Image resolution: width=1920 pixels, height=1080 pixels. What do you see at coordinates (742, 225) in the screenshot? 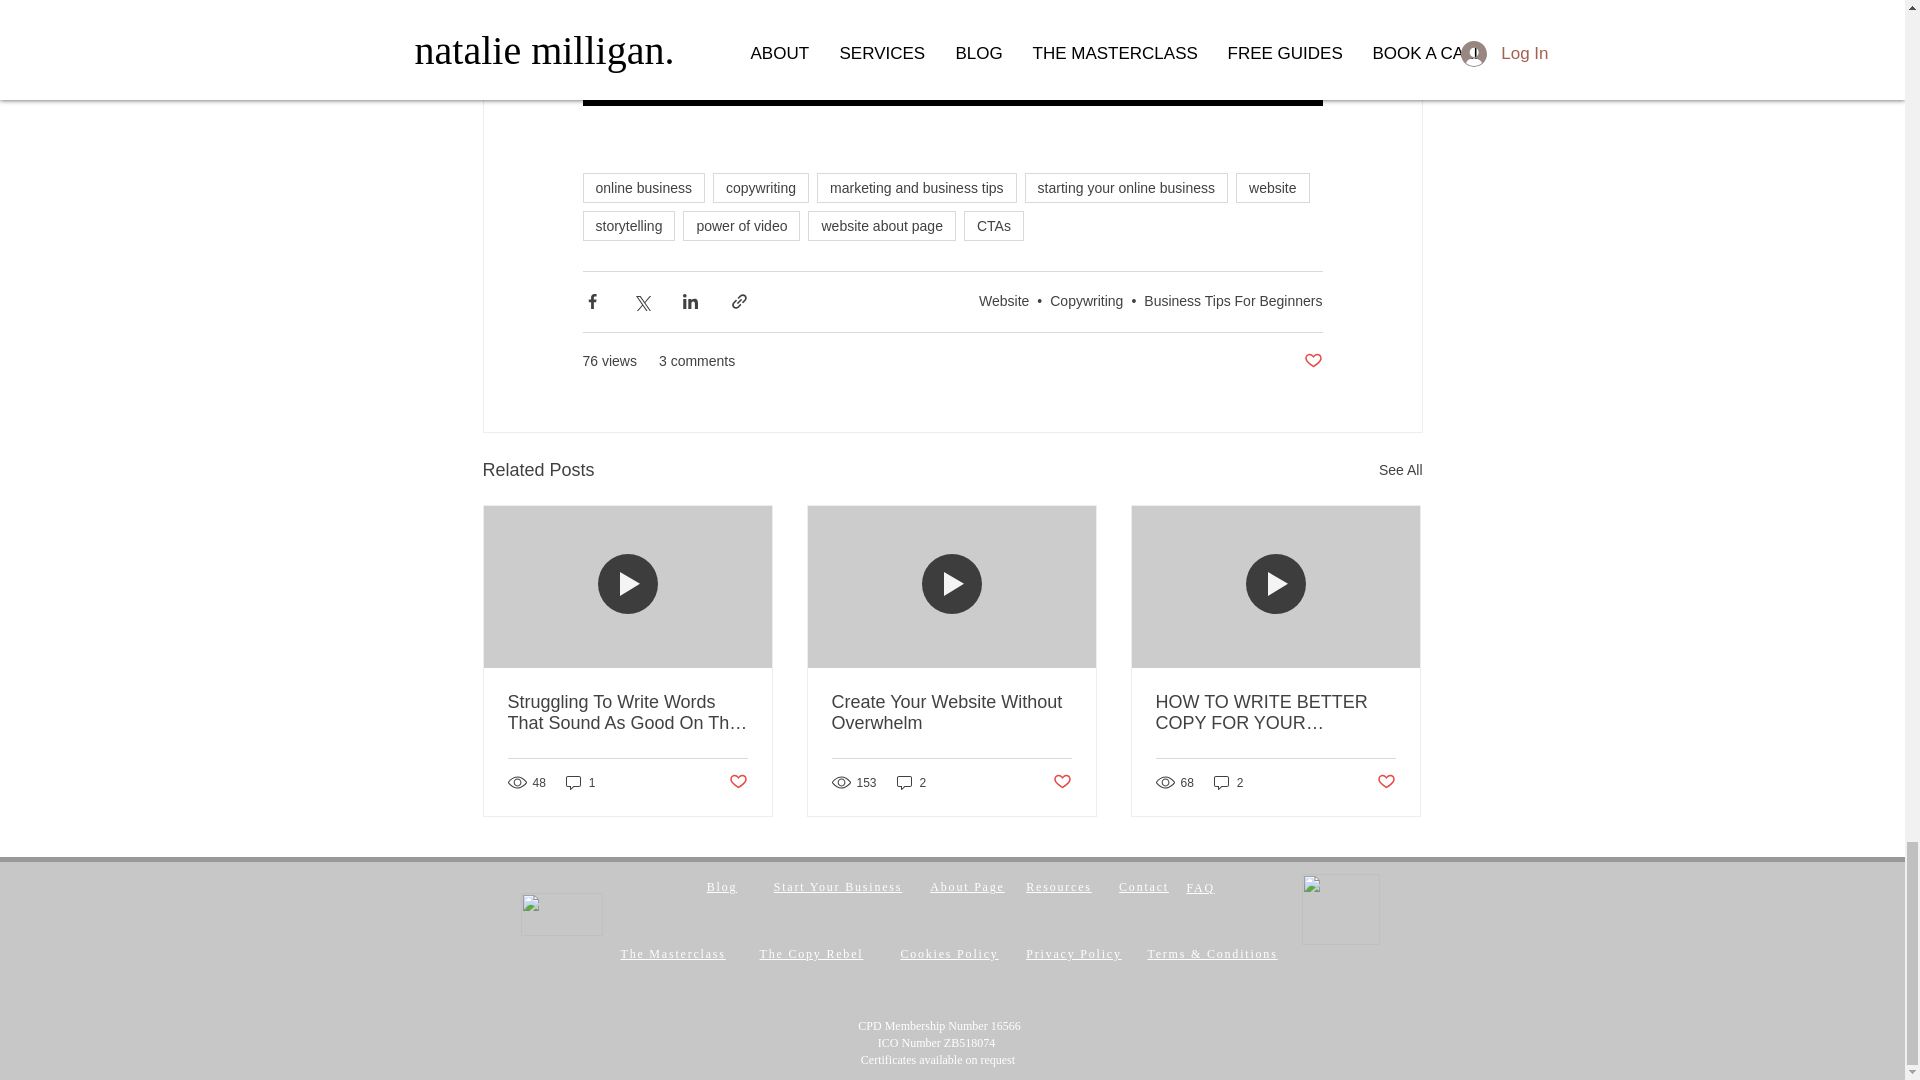
I see `power of video` at bounding box center [742, 225].